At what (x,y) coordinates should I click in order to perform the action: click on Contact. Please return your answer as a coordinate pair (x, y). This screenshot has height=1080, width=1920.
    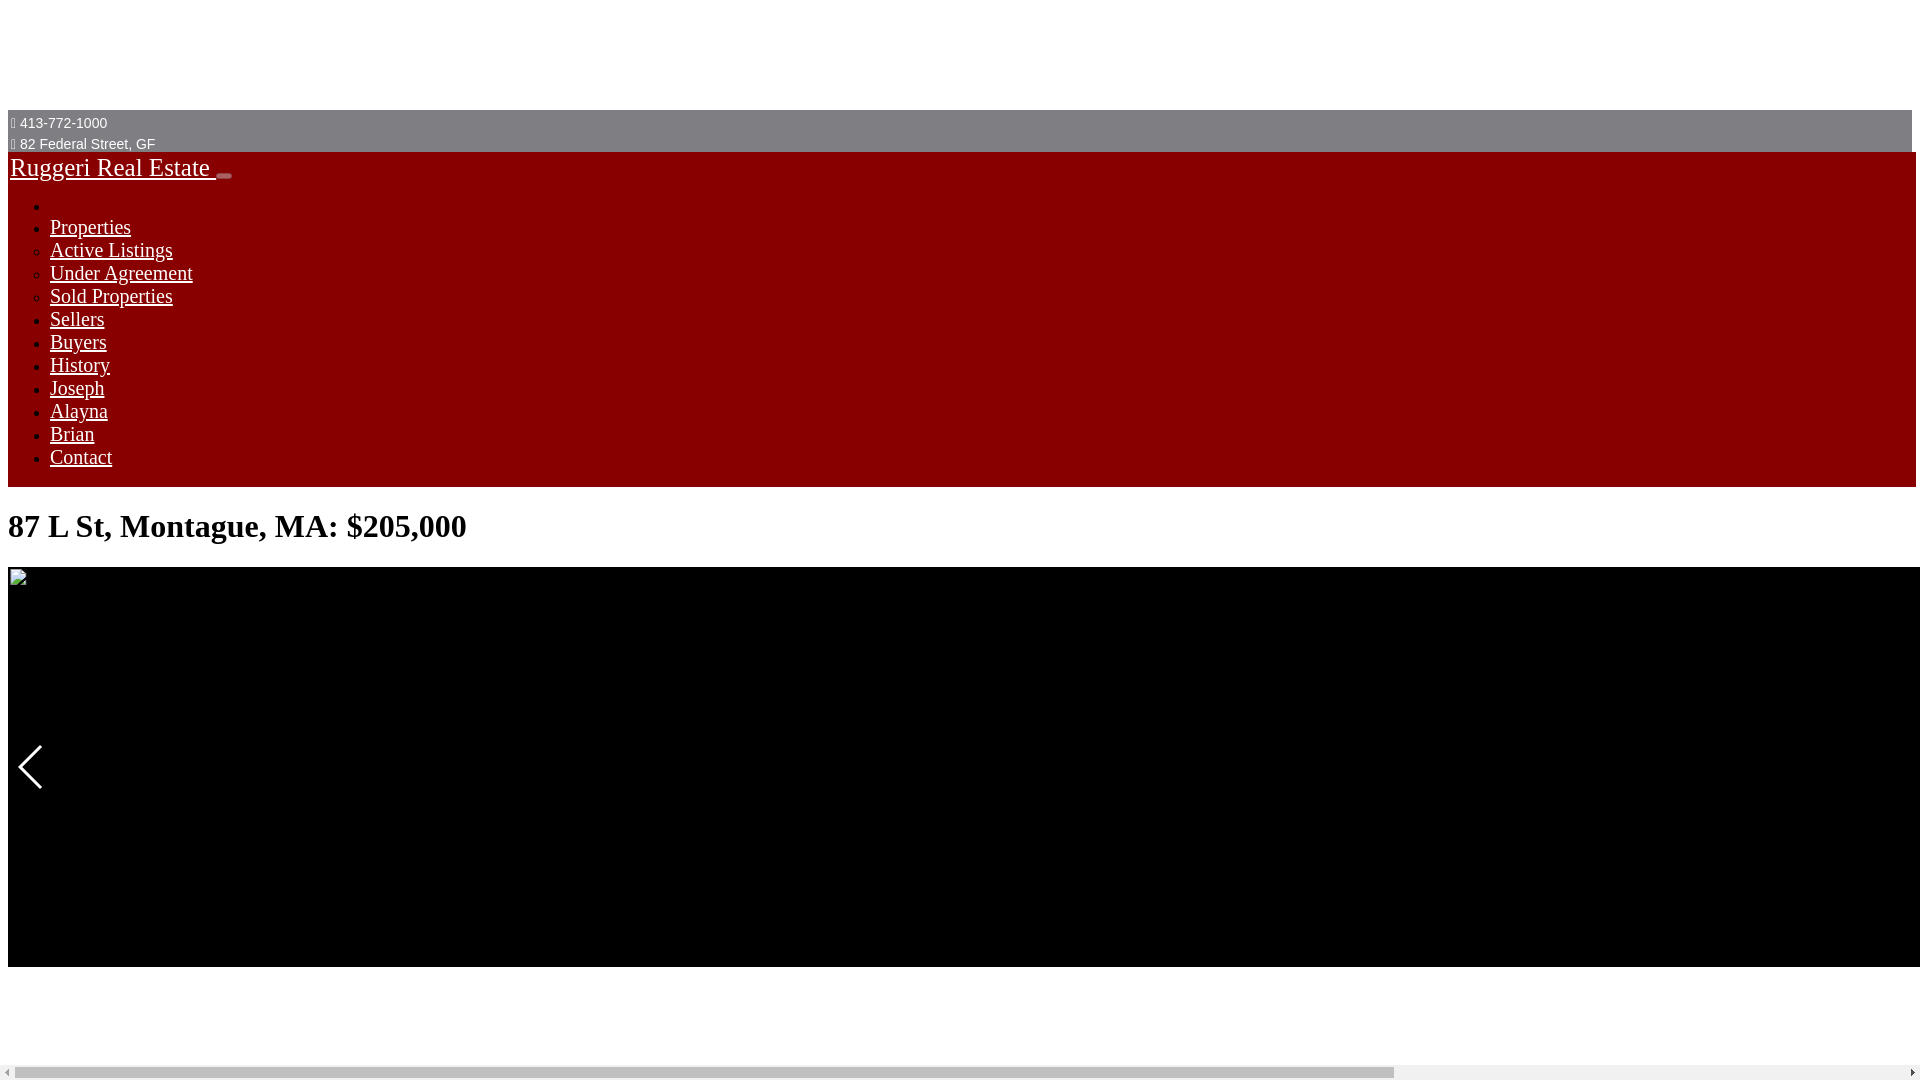
    Looking at the image, I should click on (80, 456).